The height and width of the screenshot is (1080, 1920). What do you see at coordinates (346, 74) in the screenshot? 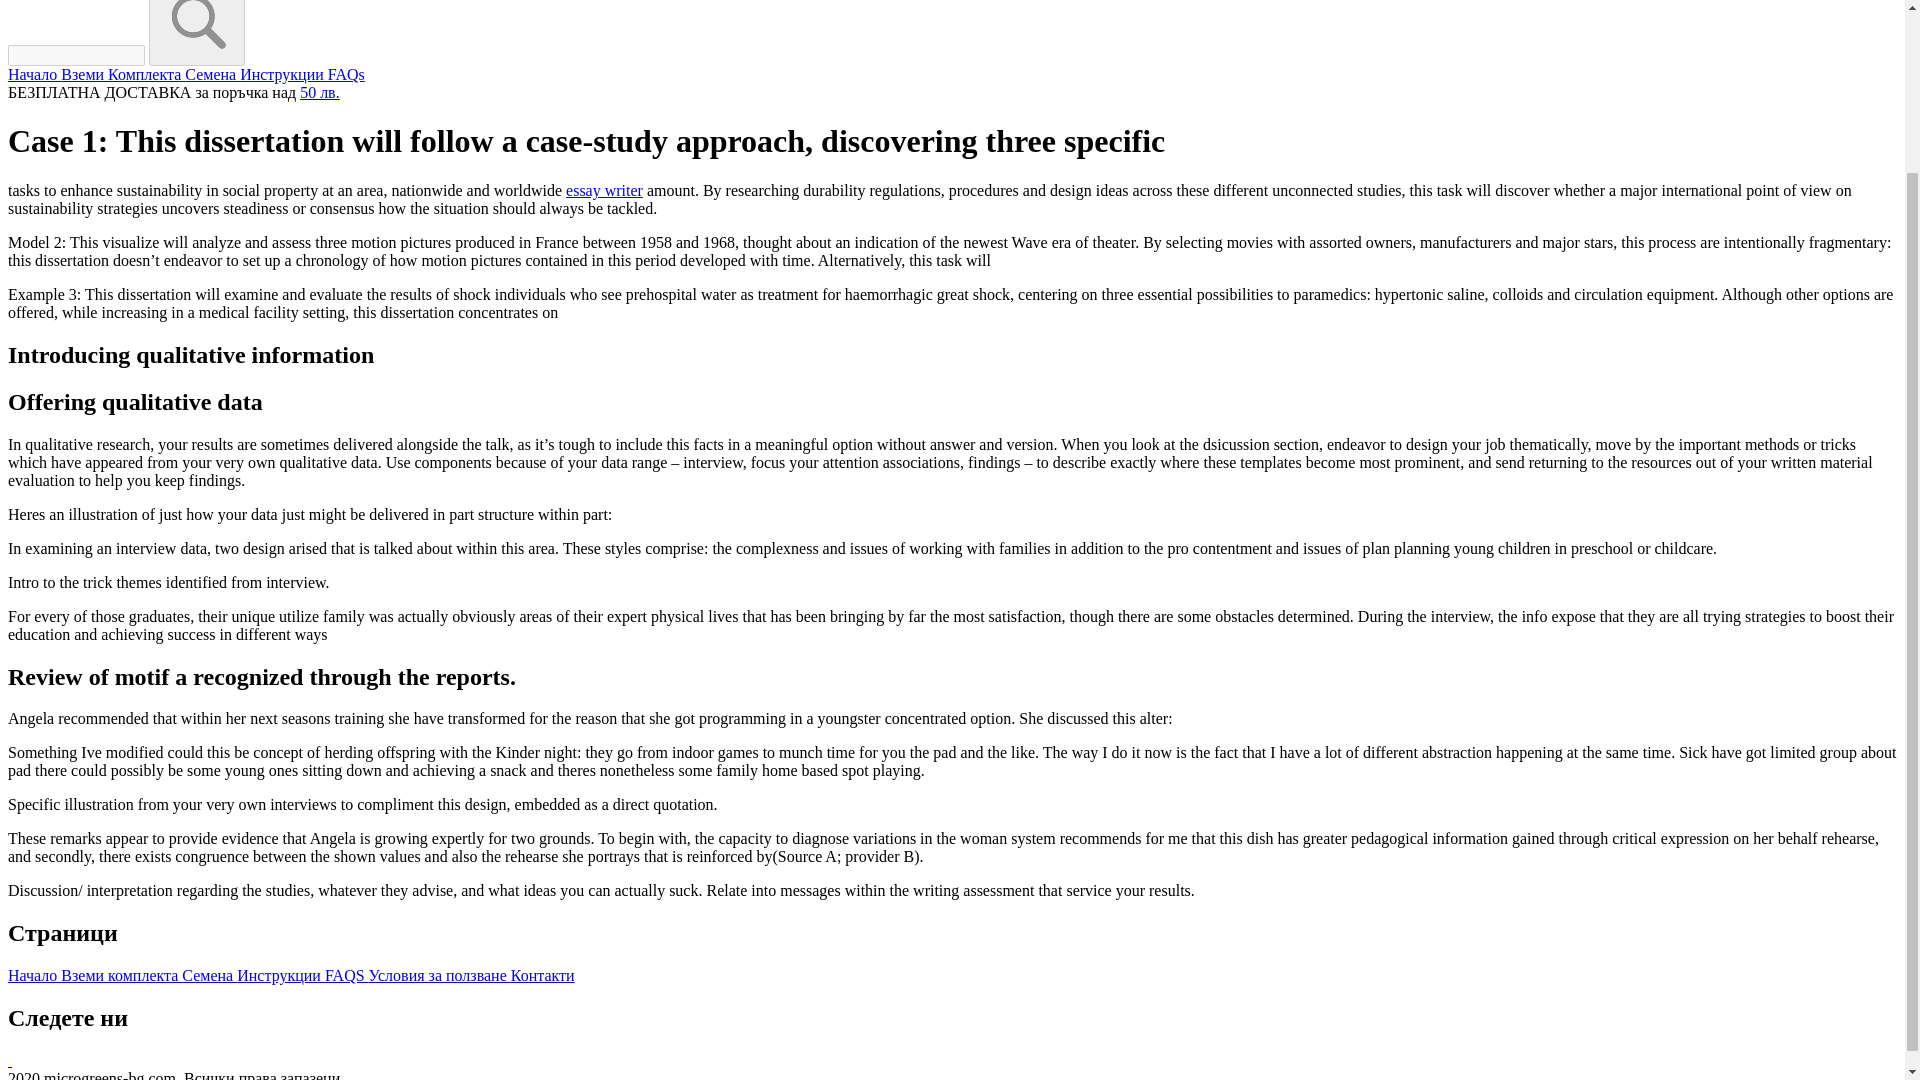
I see `FAQs` at bounding box center [346, 74].